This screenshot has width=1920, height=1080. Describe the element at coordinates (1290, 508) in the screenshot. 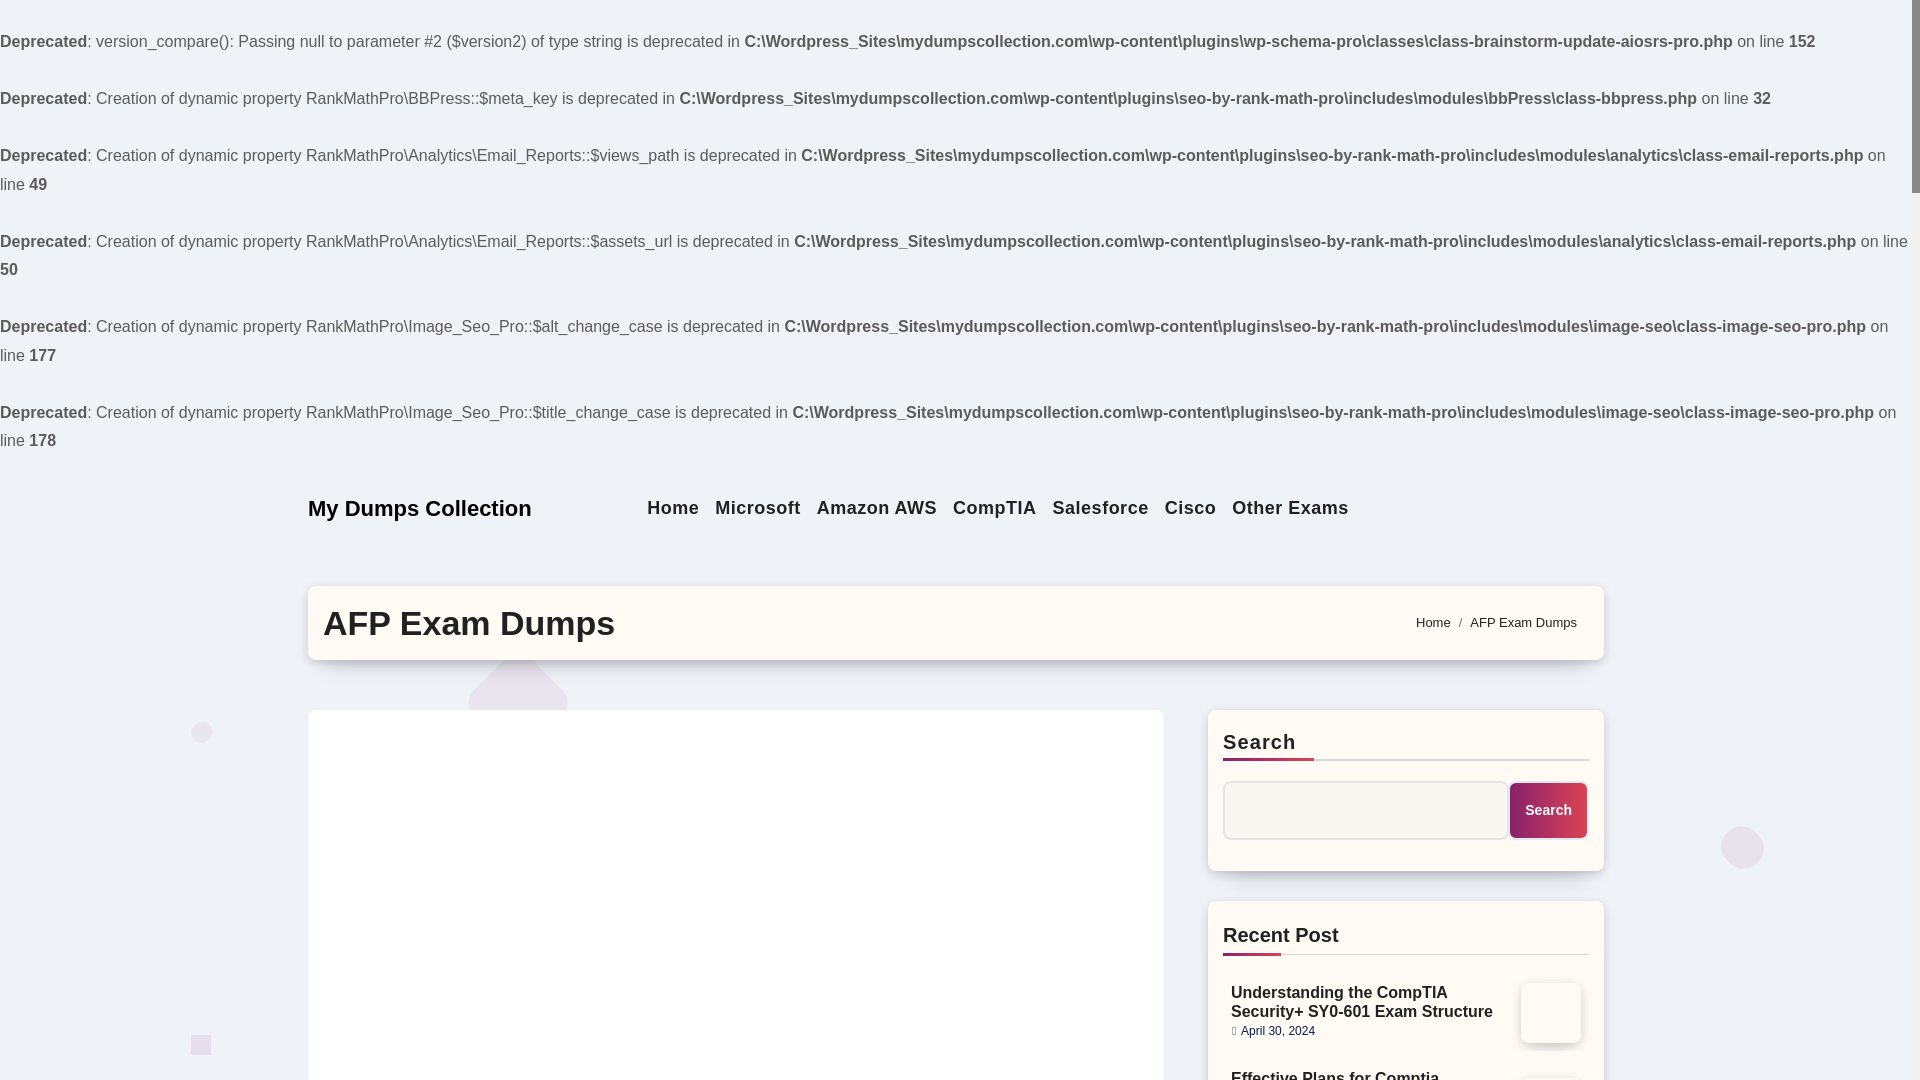

I see `Other Exams` at that location.